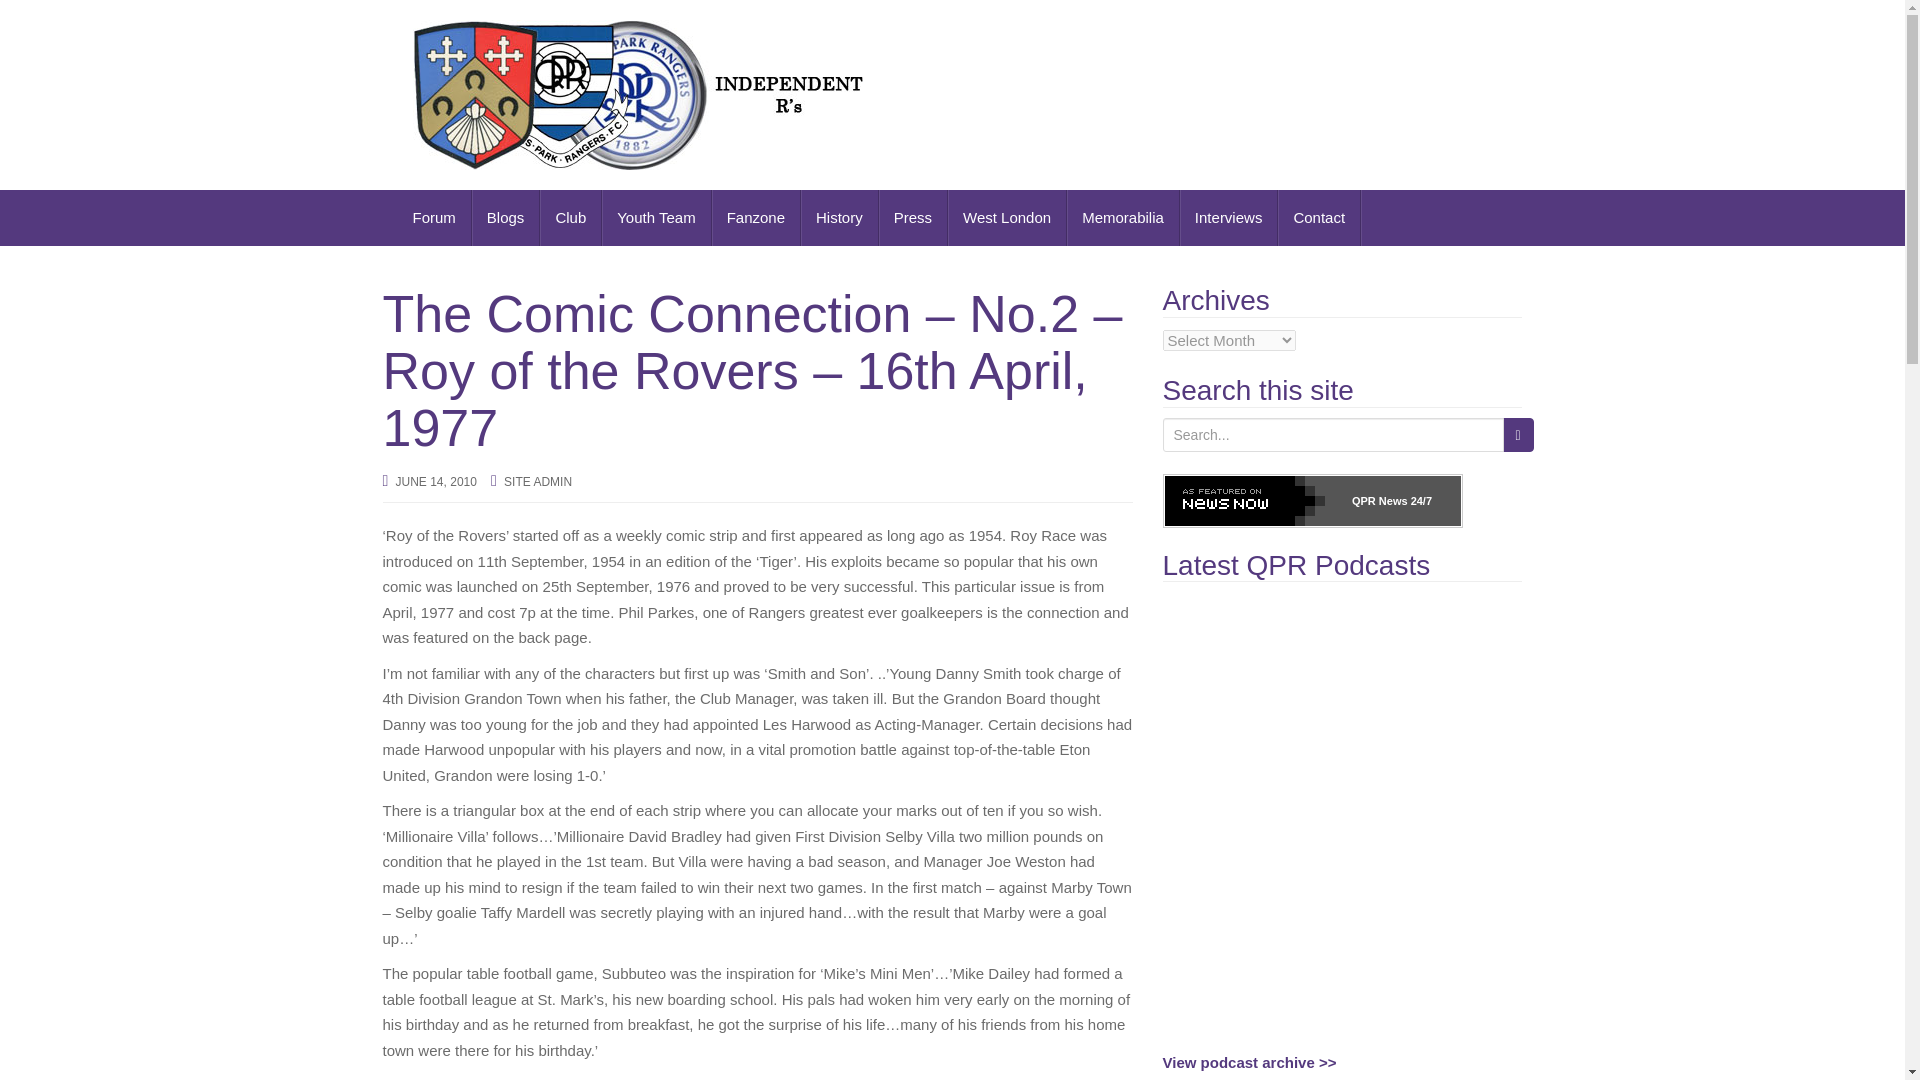 The height and width of the screenshot is (1080, 1920). Describe the element at coordinates (538, 482) in the screenshot. I see `SITE ADMIN` at that location.